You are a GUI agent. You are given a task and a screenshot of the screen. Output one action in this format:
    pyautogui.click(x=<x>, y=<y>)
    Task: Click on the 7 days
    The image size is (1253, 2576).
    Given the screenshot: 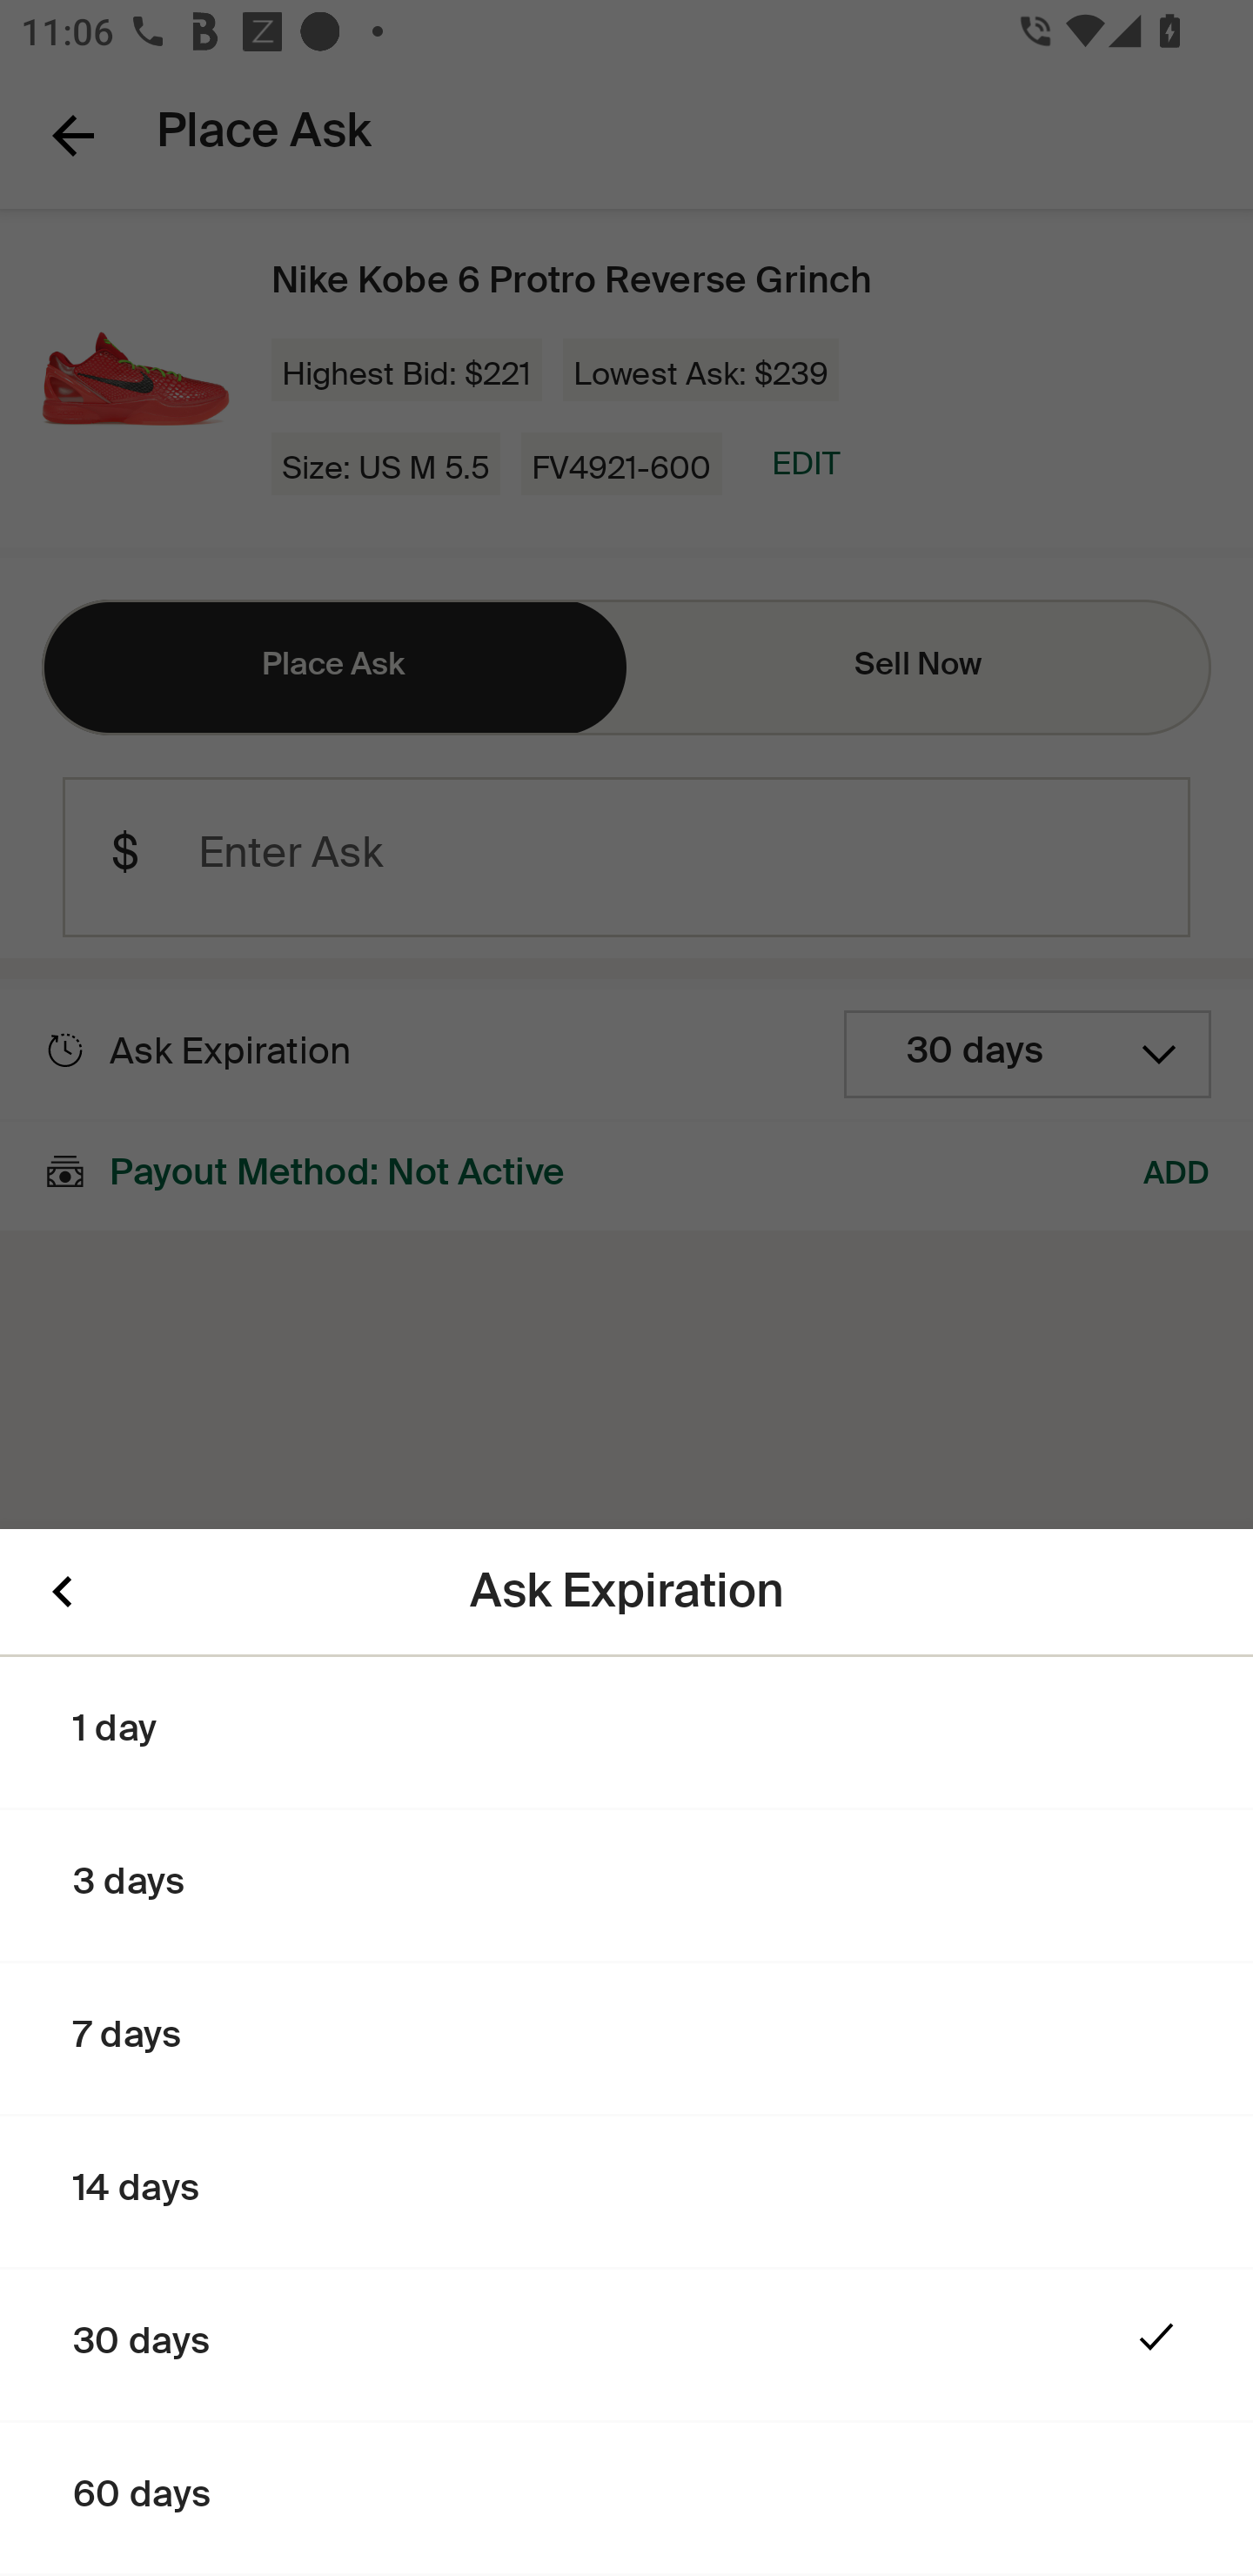 What is the action you would take?
    pyautogui.click(x=626, y=2040)
    